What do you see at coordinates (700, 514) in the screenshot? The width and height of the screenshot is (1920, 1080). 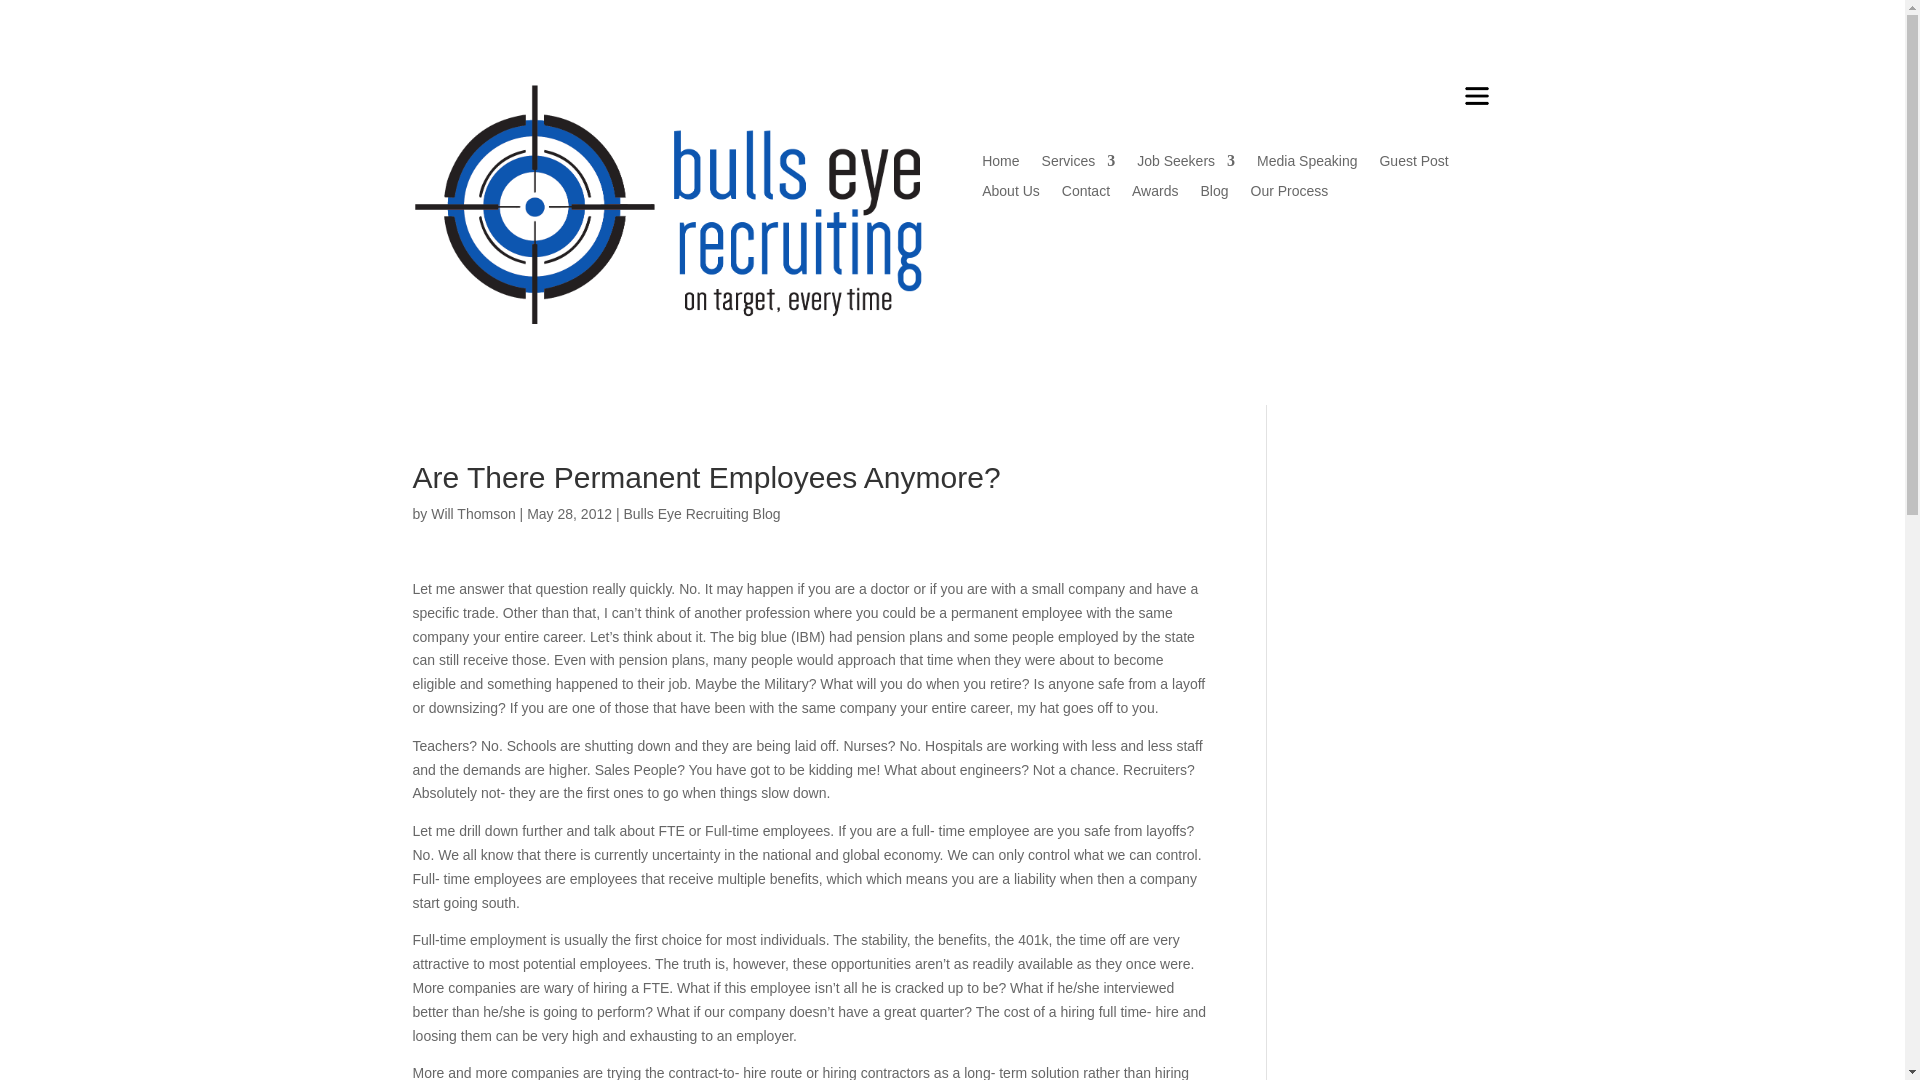 I see `Bulls Eye Recruiting Blog` at bounding box center [700, 514].